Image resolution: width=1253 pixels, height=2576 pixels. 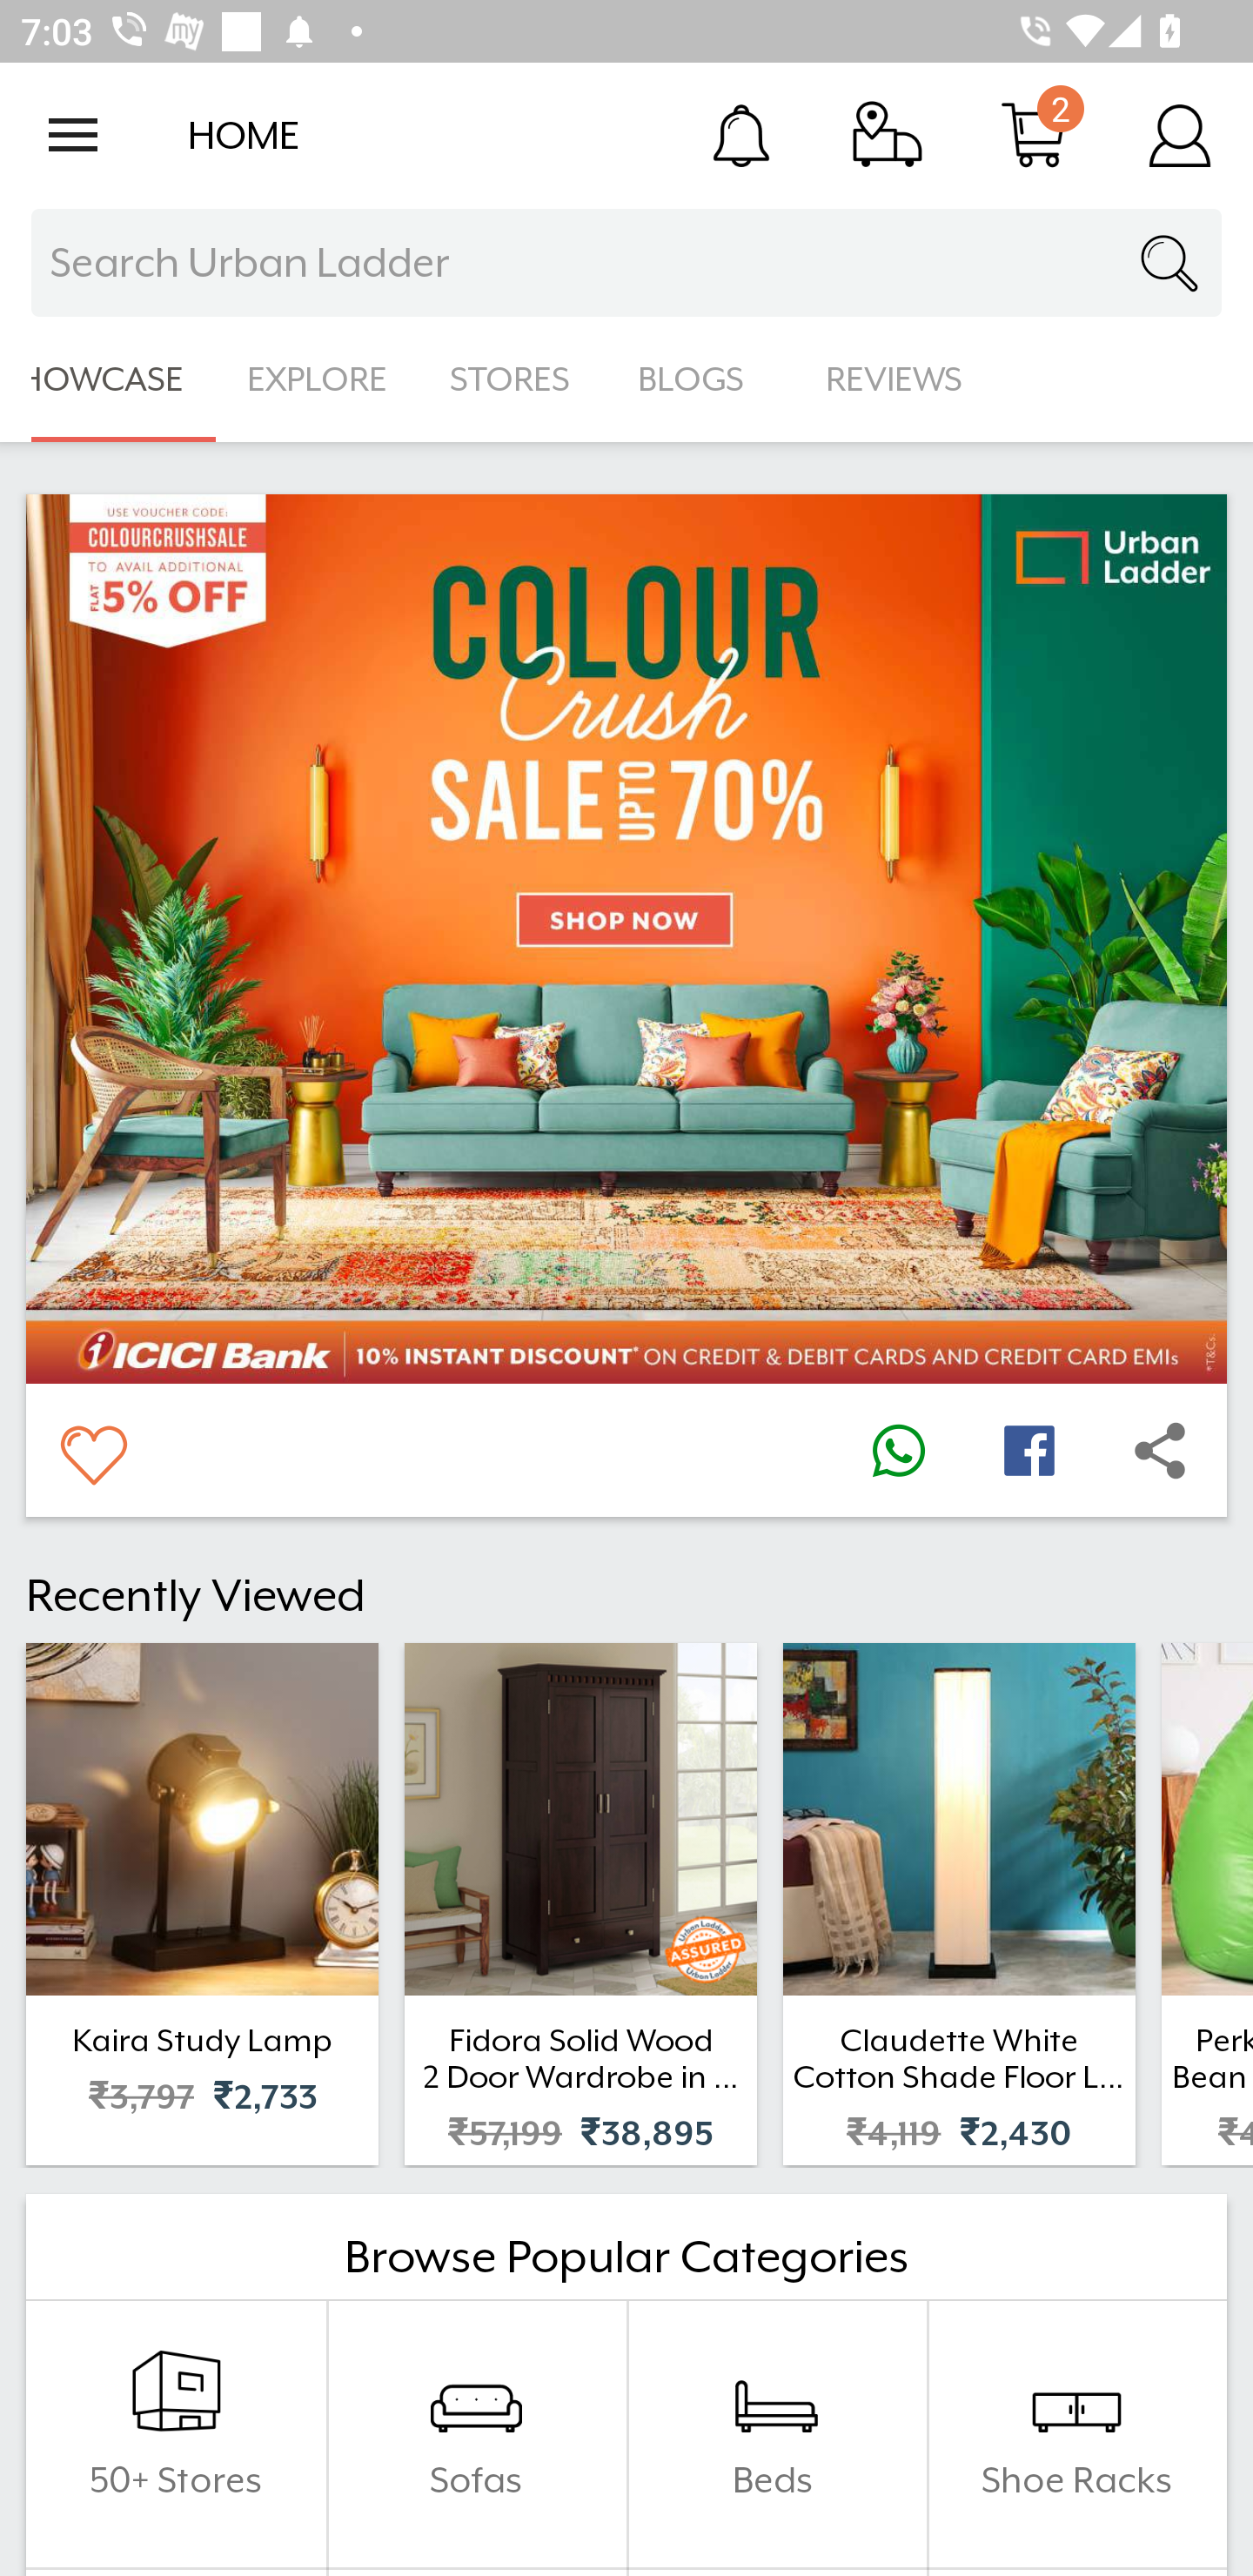 I want to click on STORES, so click(x=512, y=379).